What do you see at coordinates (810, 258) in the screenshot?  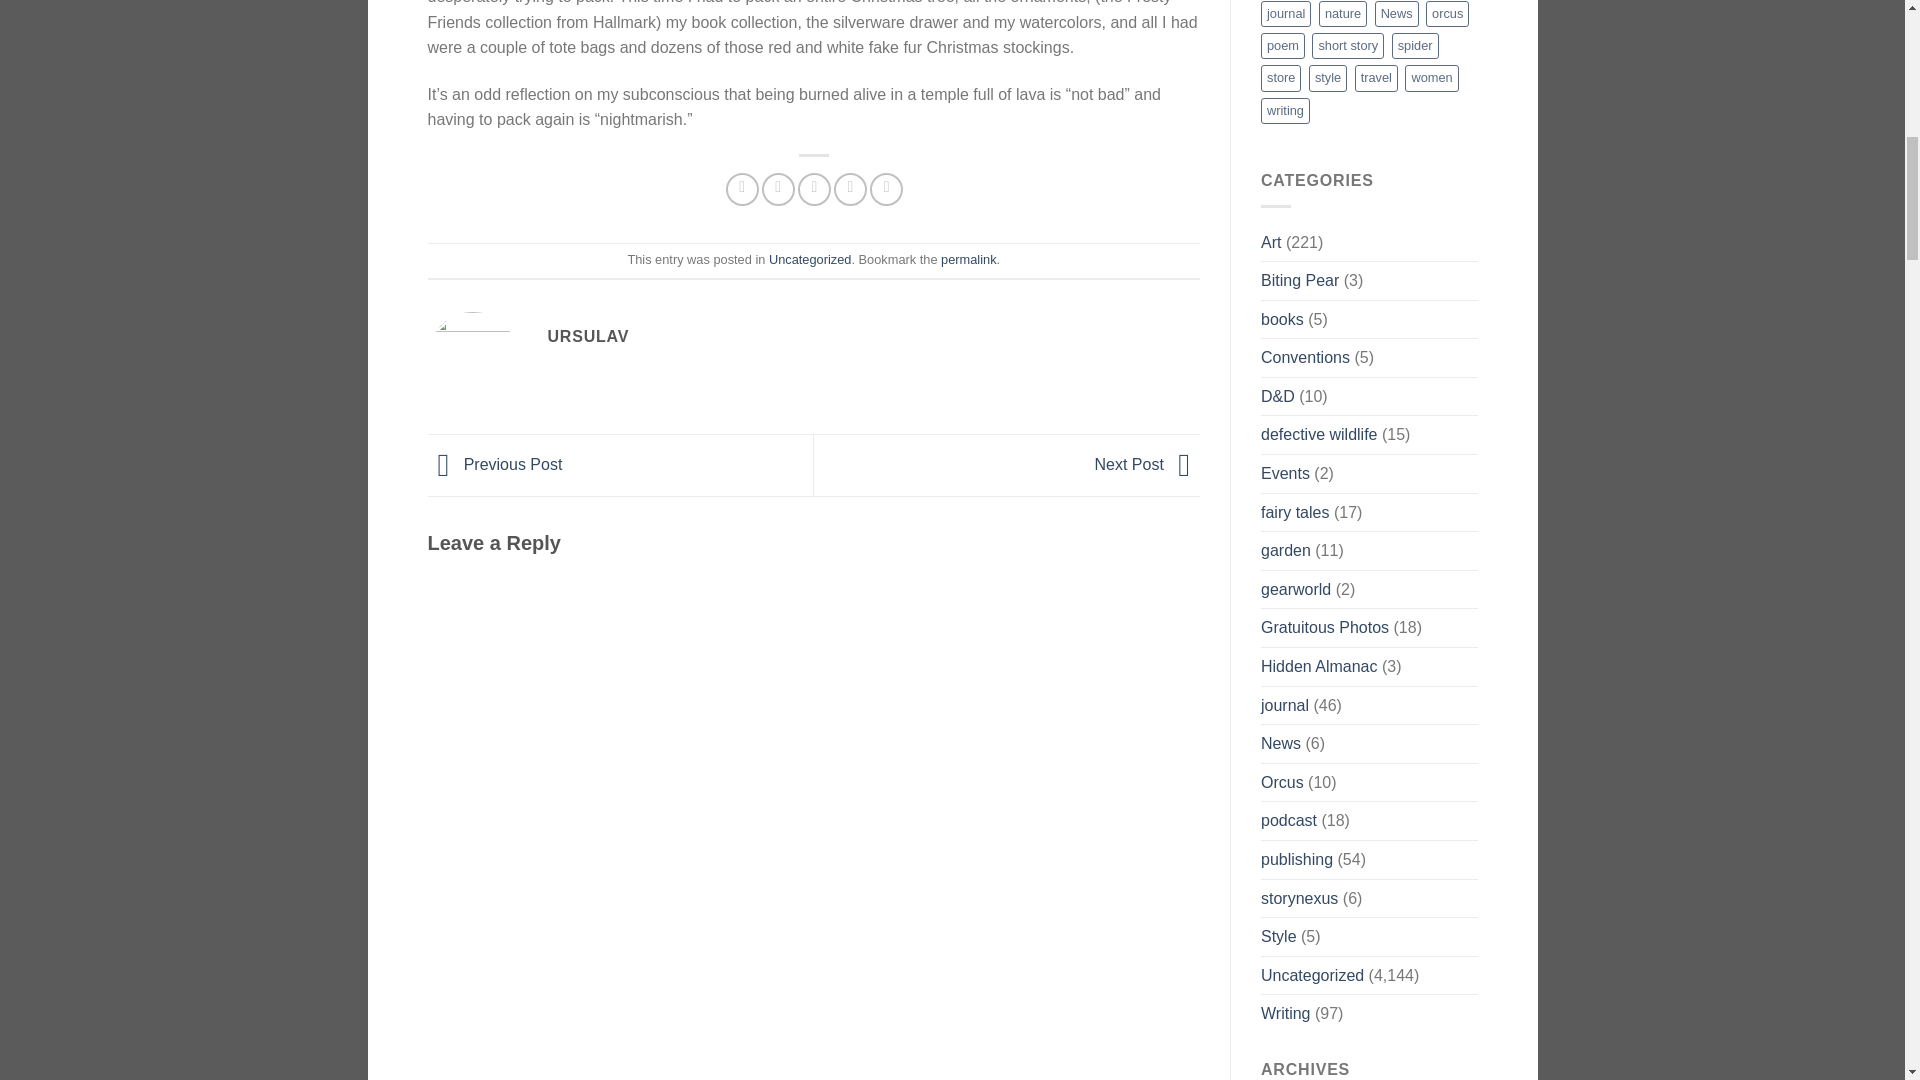 I see `Uncategorized` at bounding box center [810, 258].